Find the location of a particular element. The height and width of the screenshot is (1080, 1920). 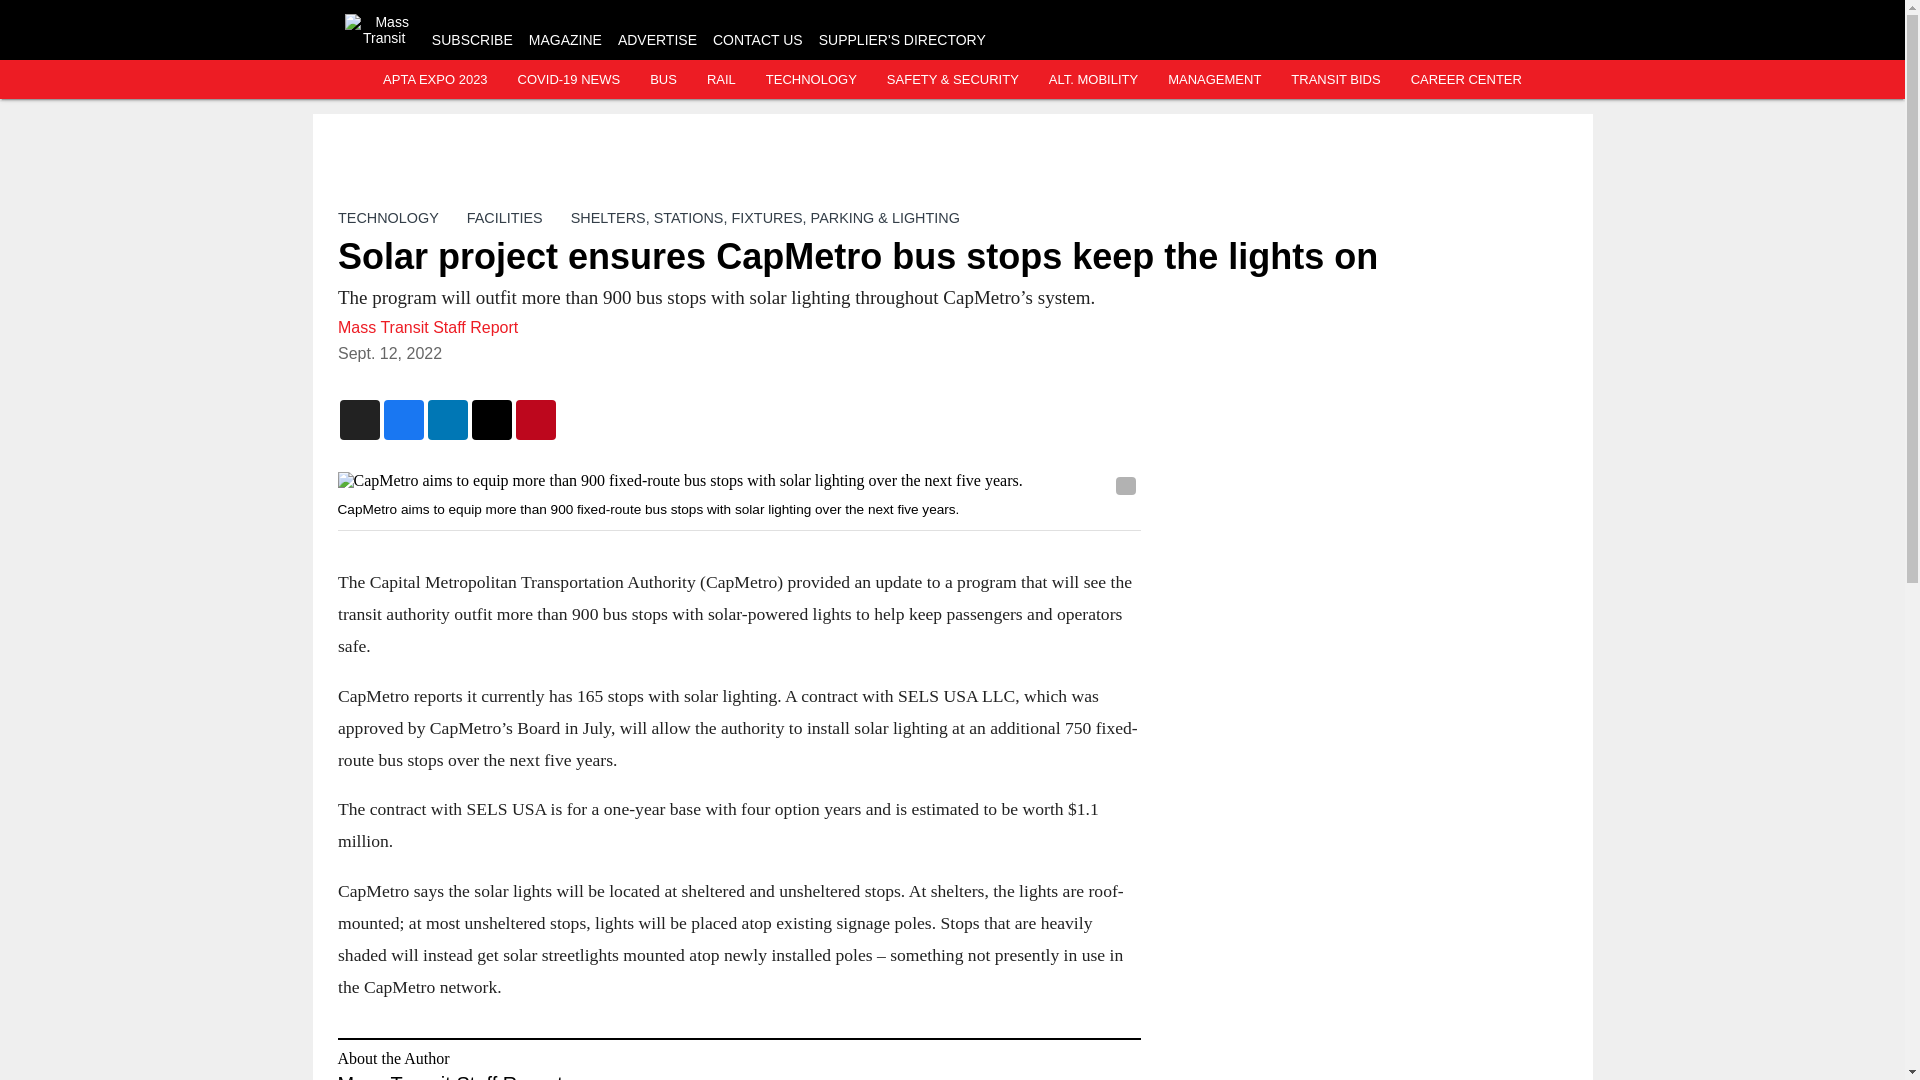

CAREER CENTER is located at coordinates (1466, 80).